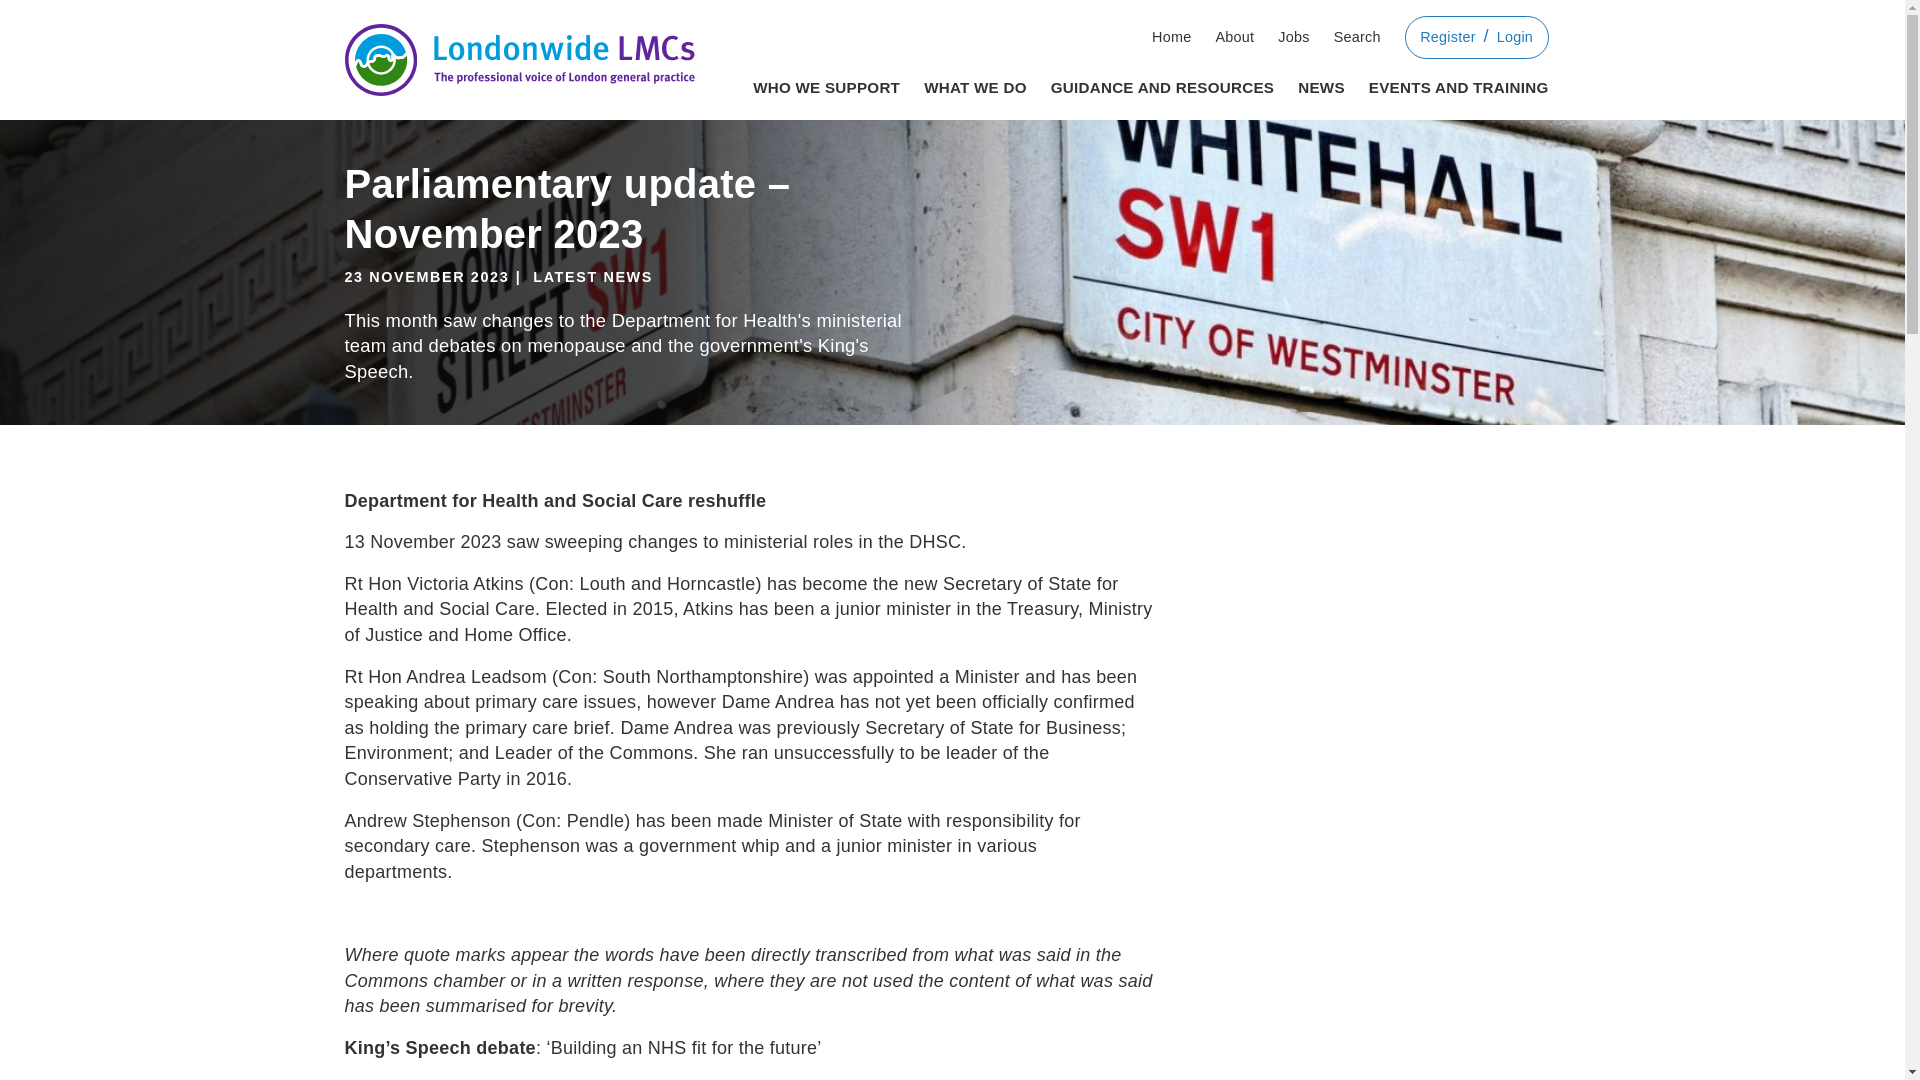 Image resolution: width=1920 pixels, height=1080 pixels. I want to click on GUIDANCE AND RESOURCES, so click(1162, 84).